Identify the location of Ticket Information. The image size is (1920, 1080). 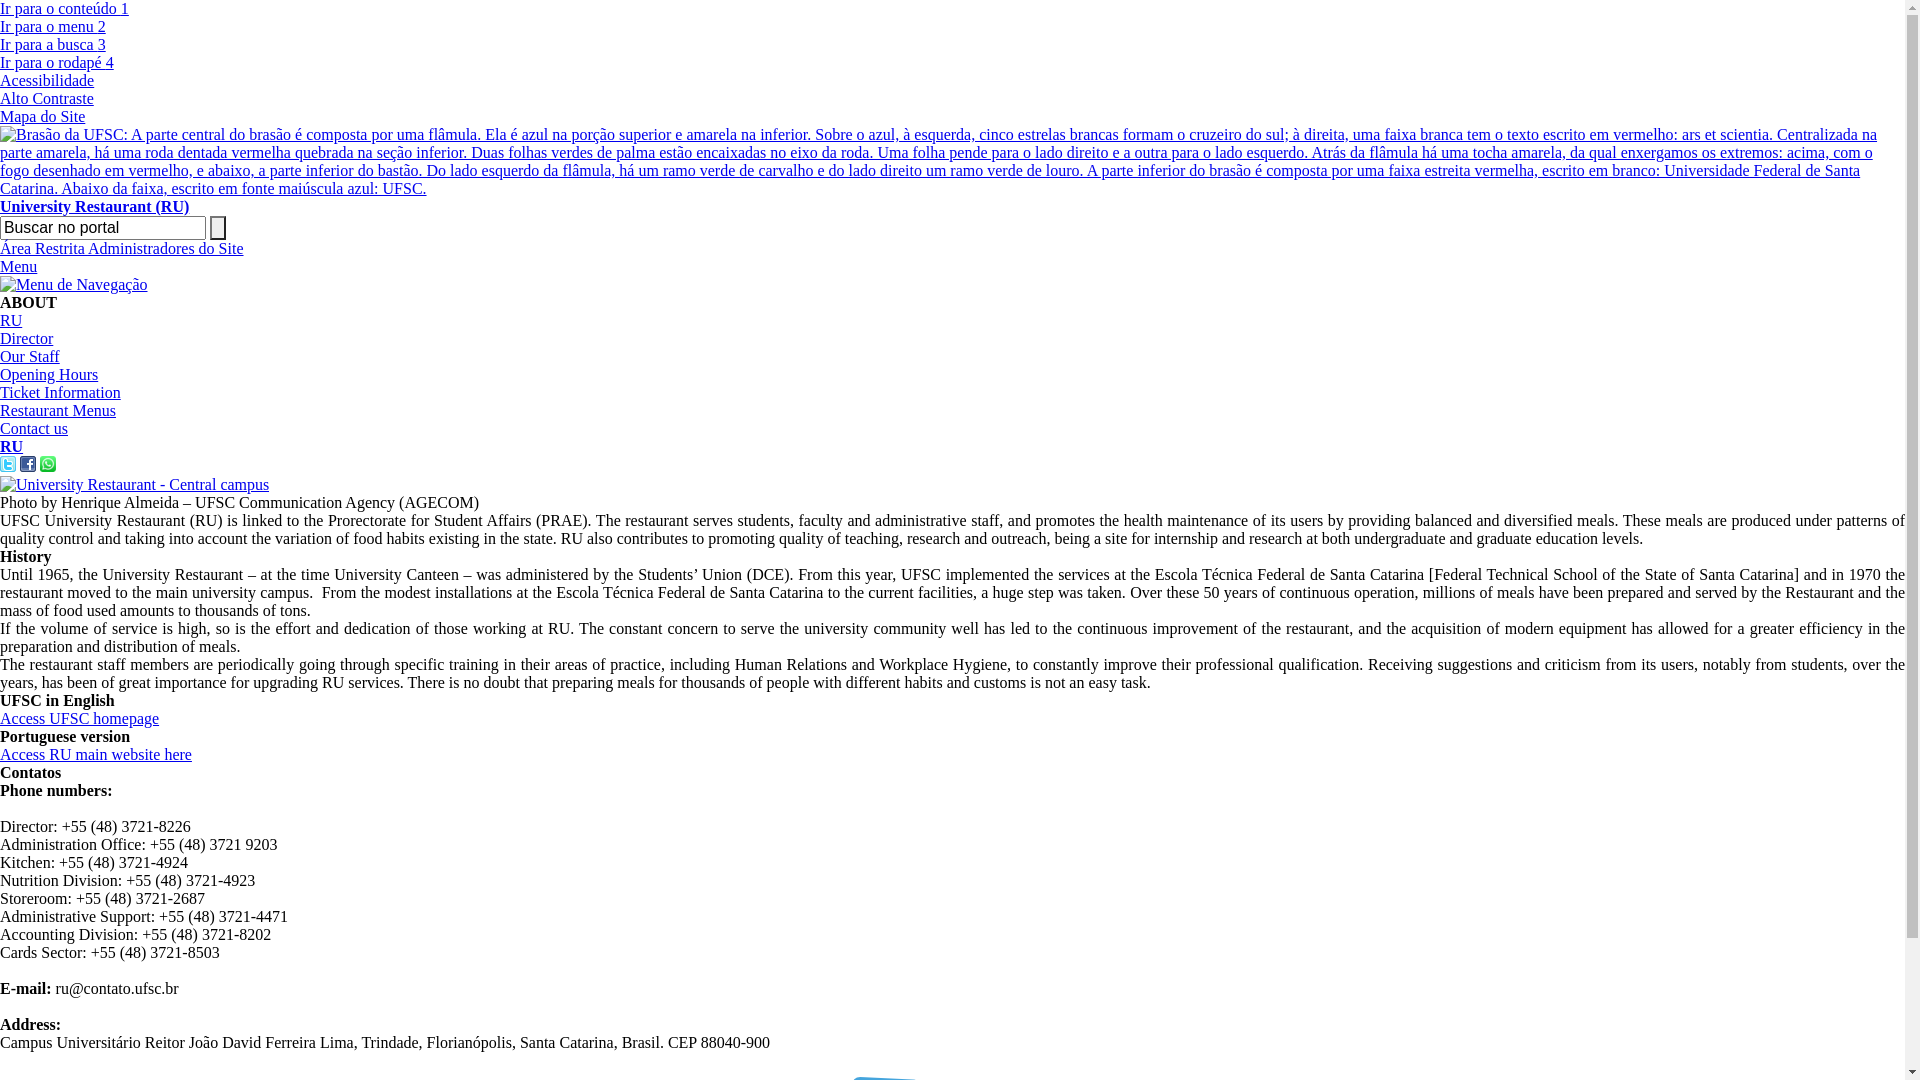
(60, 392).